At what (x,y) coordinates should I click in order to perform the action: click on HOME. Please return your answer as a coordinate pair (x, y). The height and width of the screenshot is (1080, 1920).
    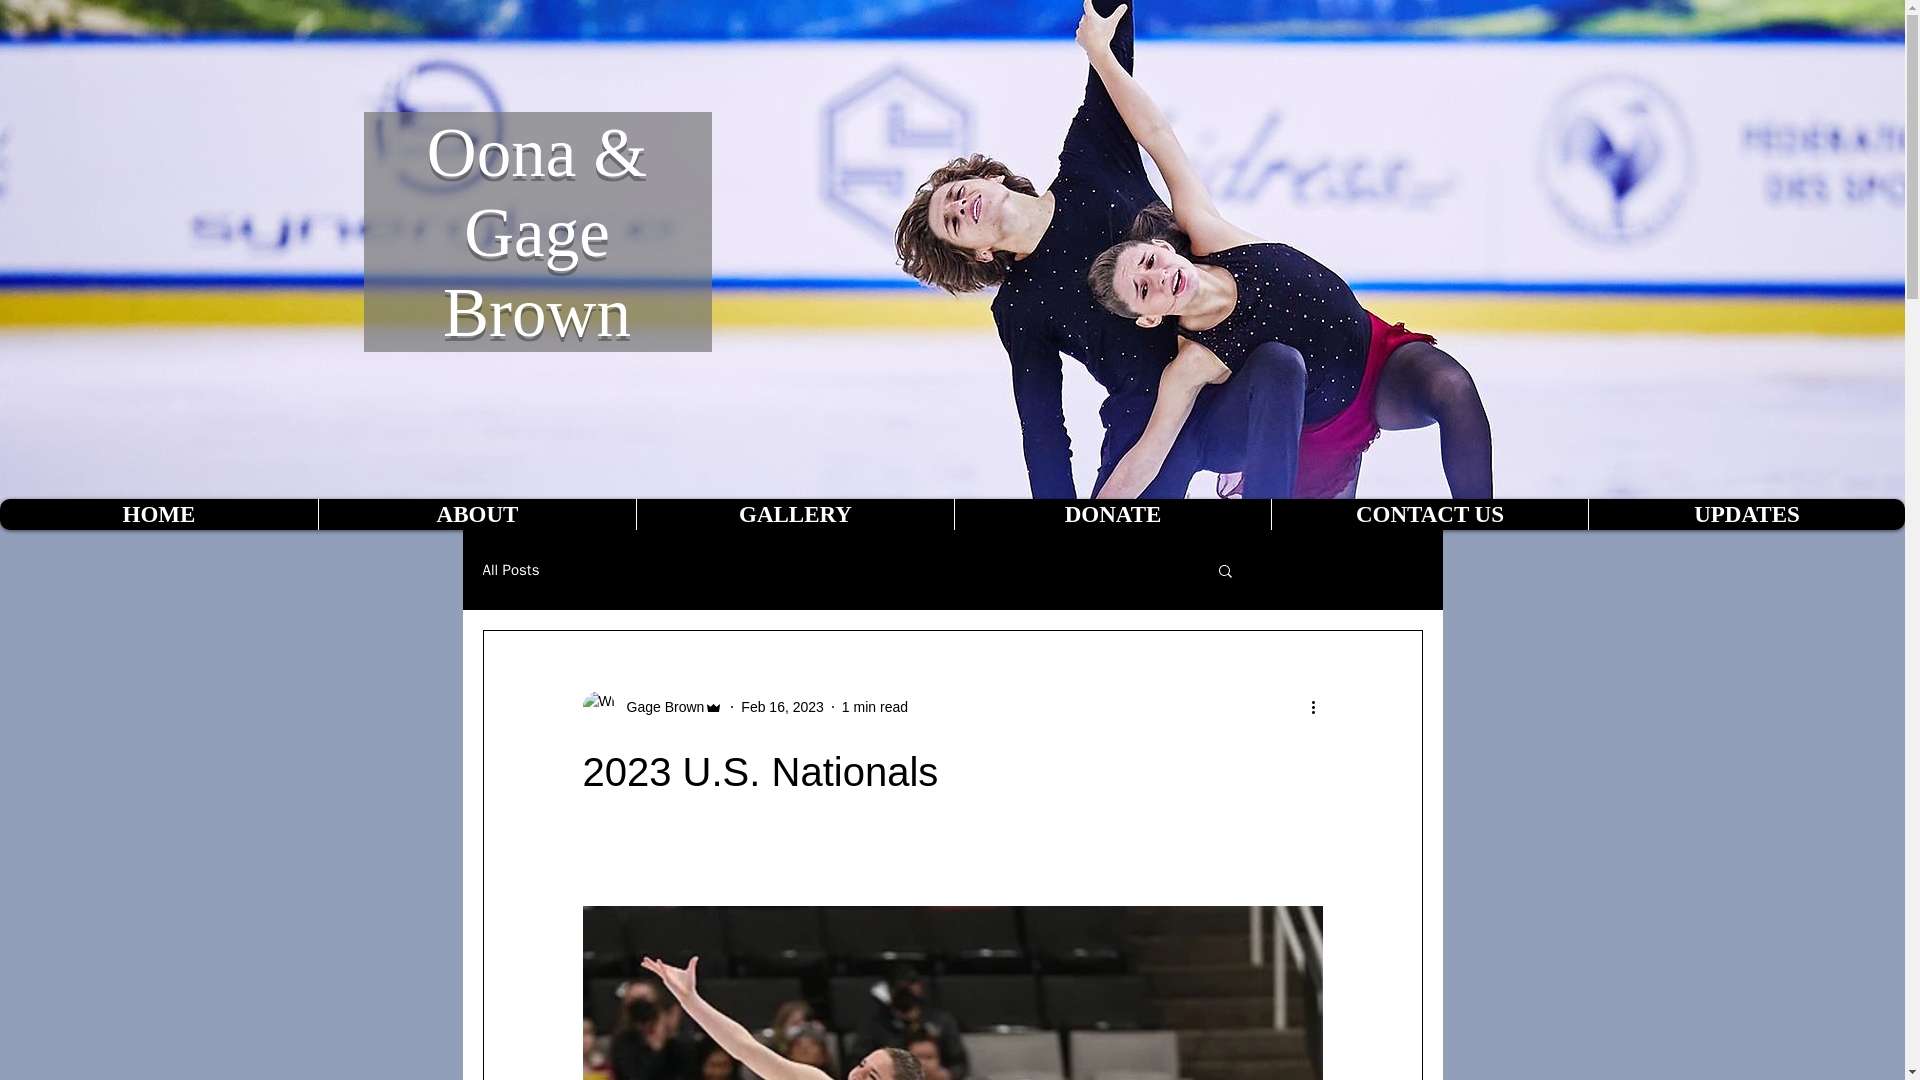
    Looking at the image, I should click on (159, 514).